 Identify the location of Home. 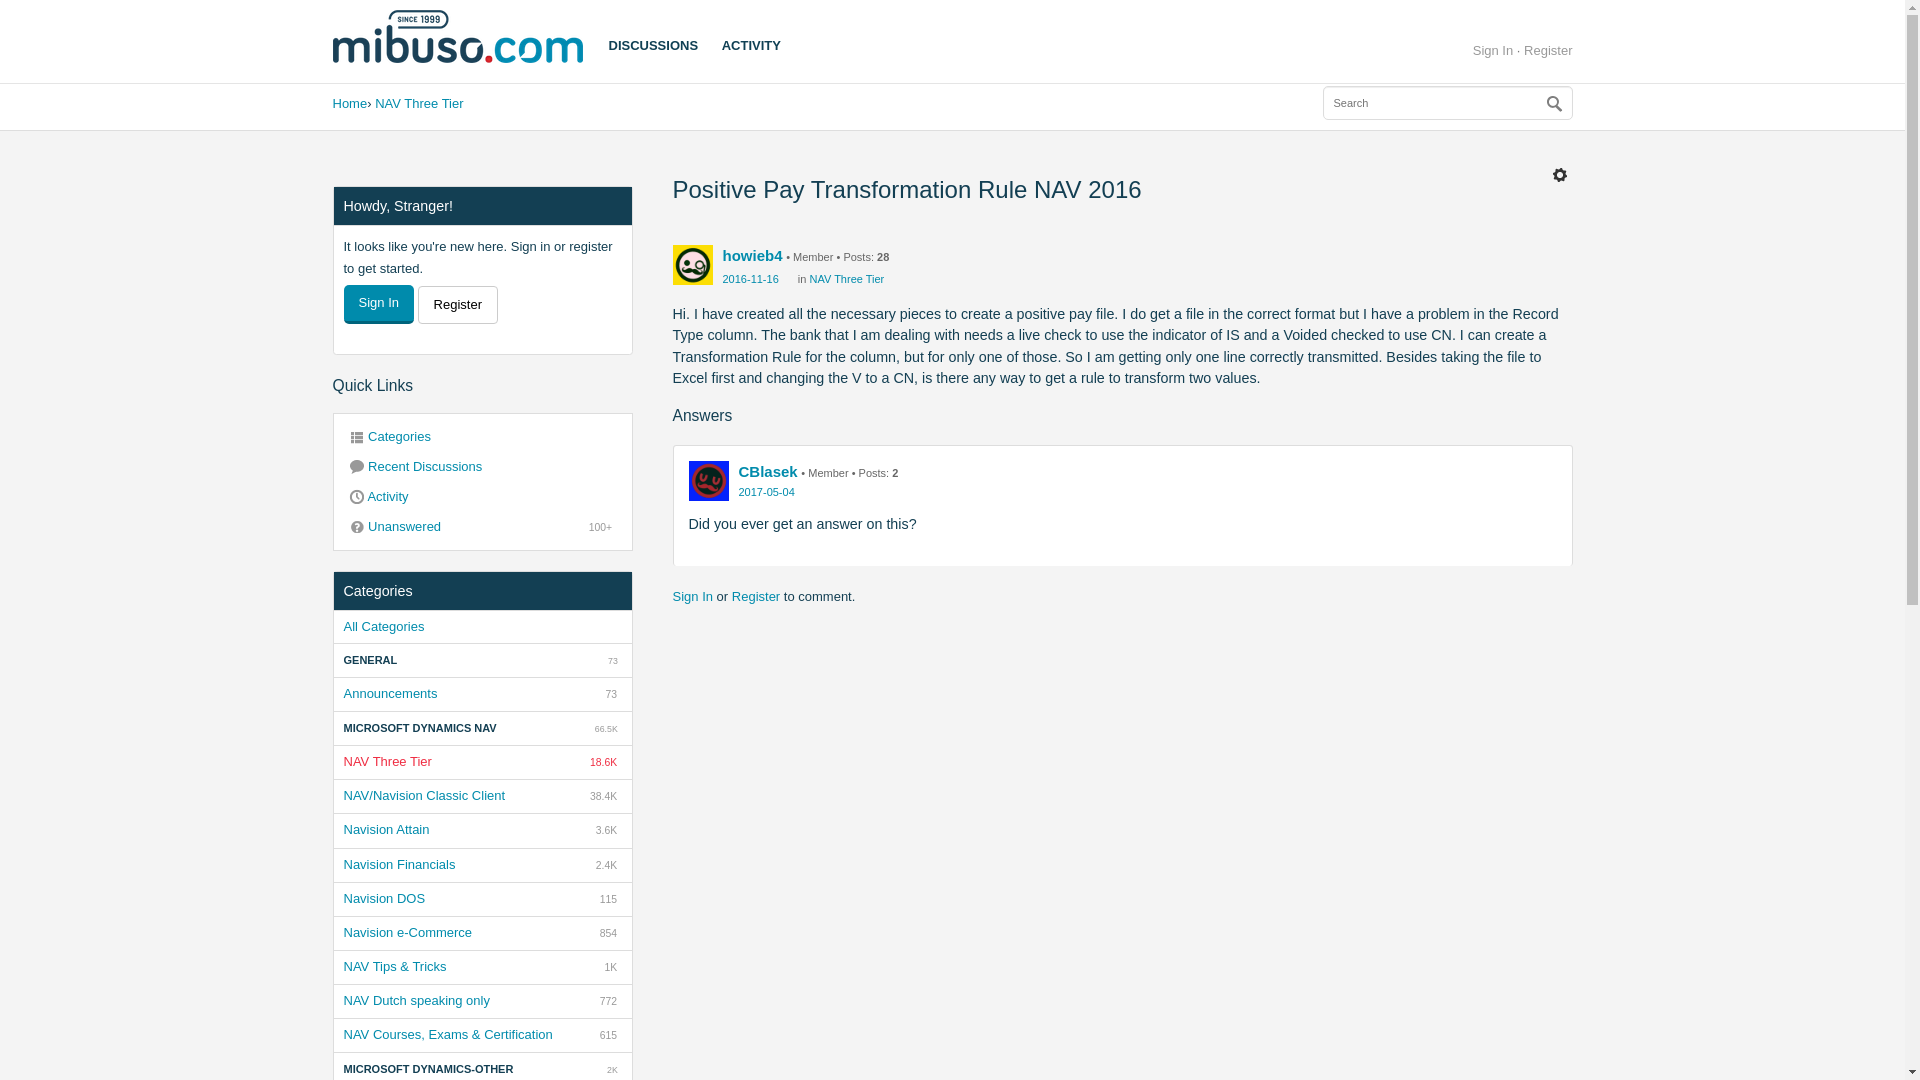
(482, 496).